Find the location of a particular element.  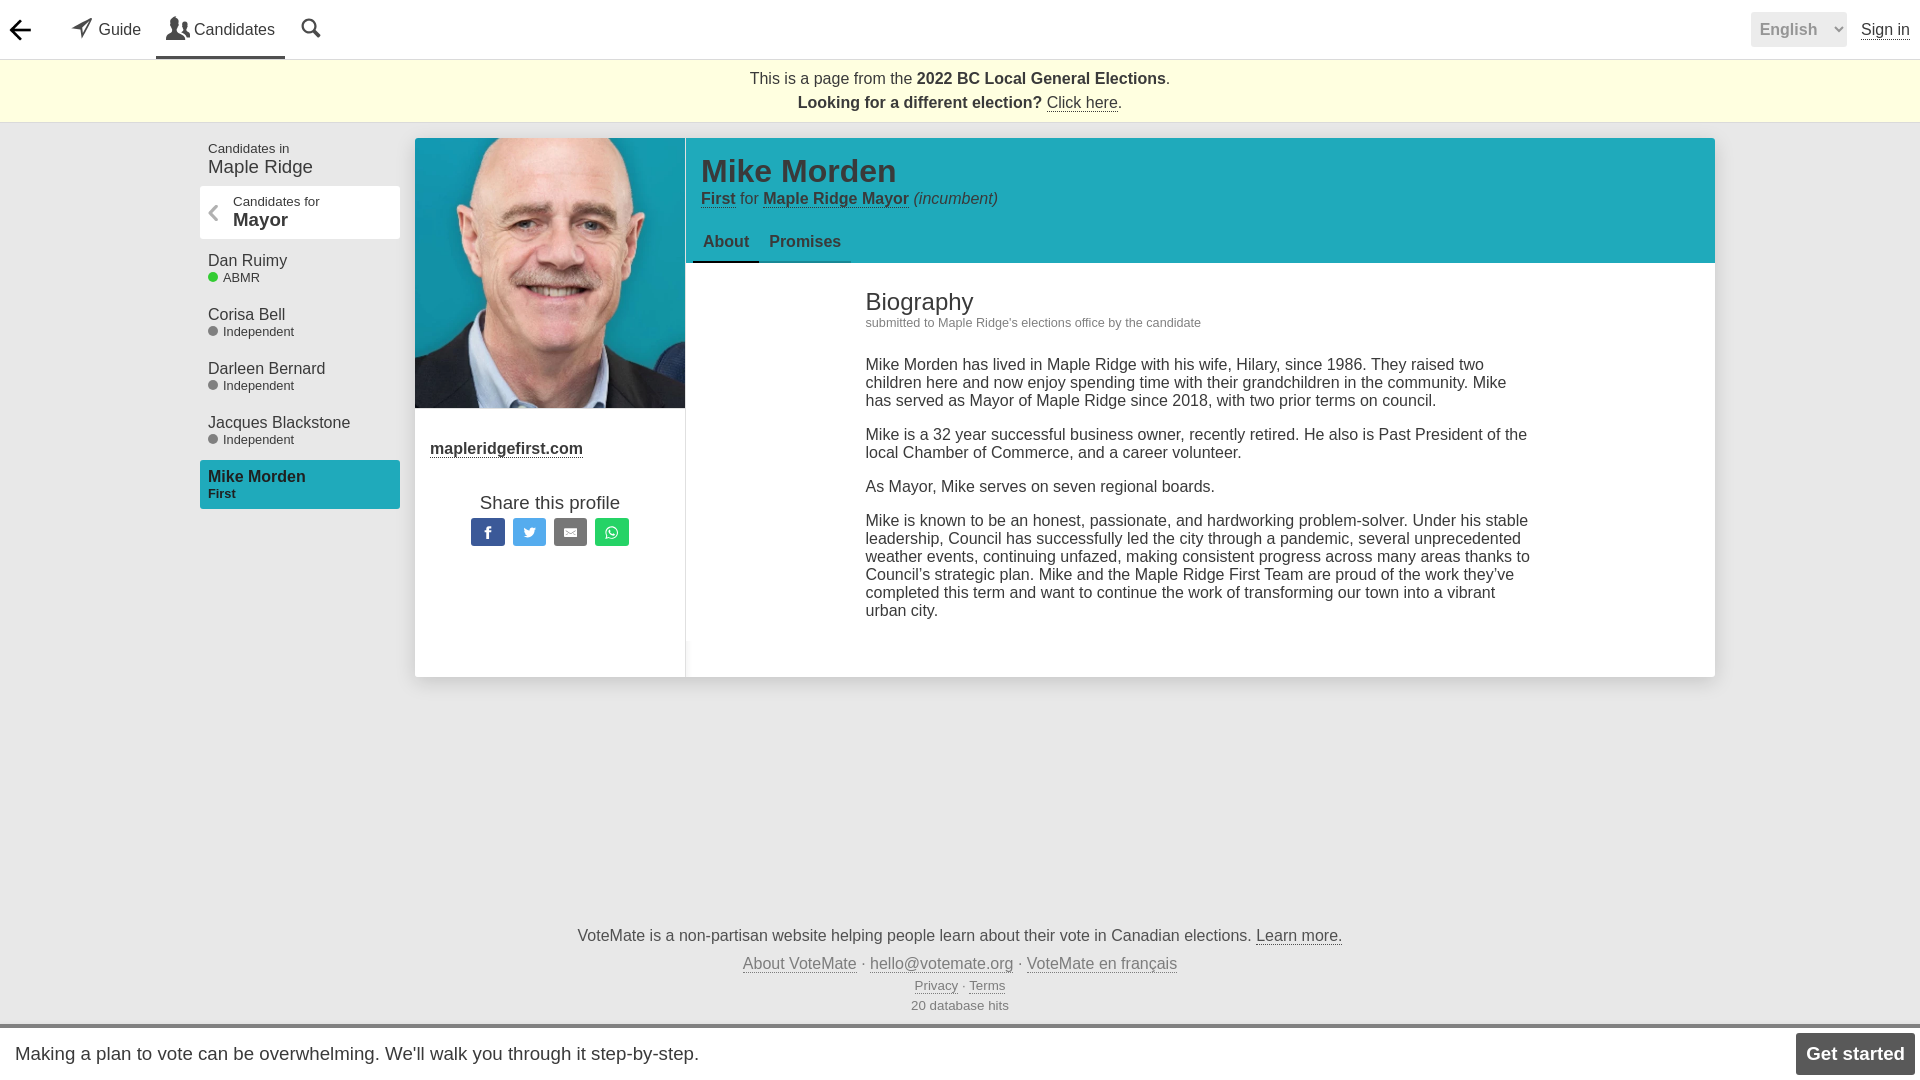

Candidates, their profiles, and their policies is located at coordinates (299, 322).